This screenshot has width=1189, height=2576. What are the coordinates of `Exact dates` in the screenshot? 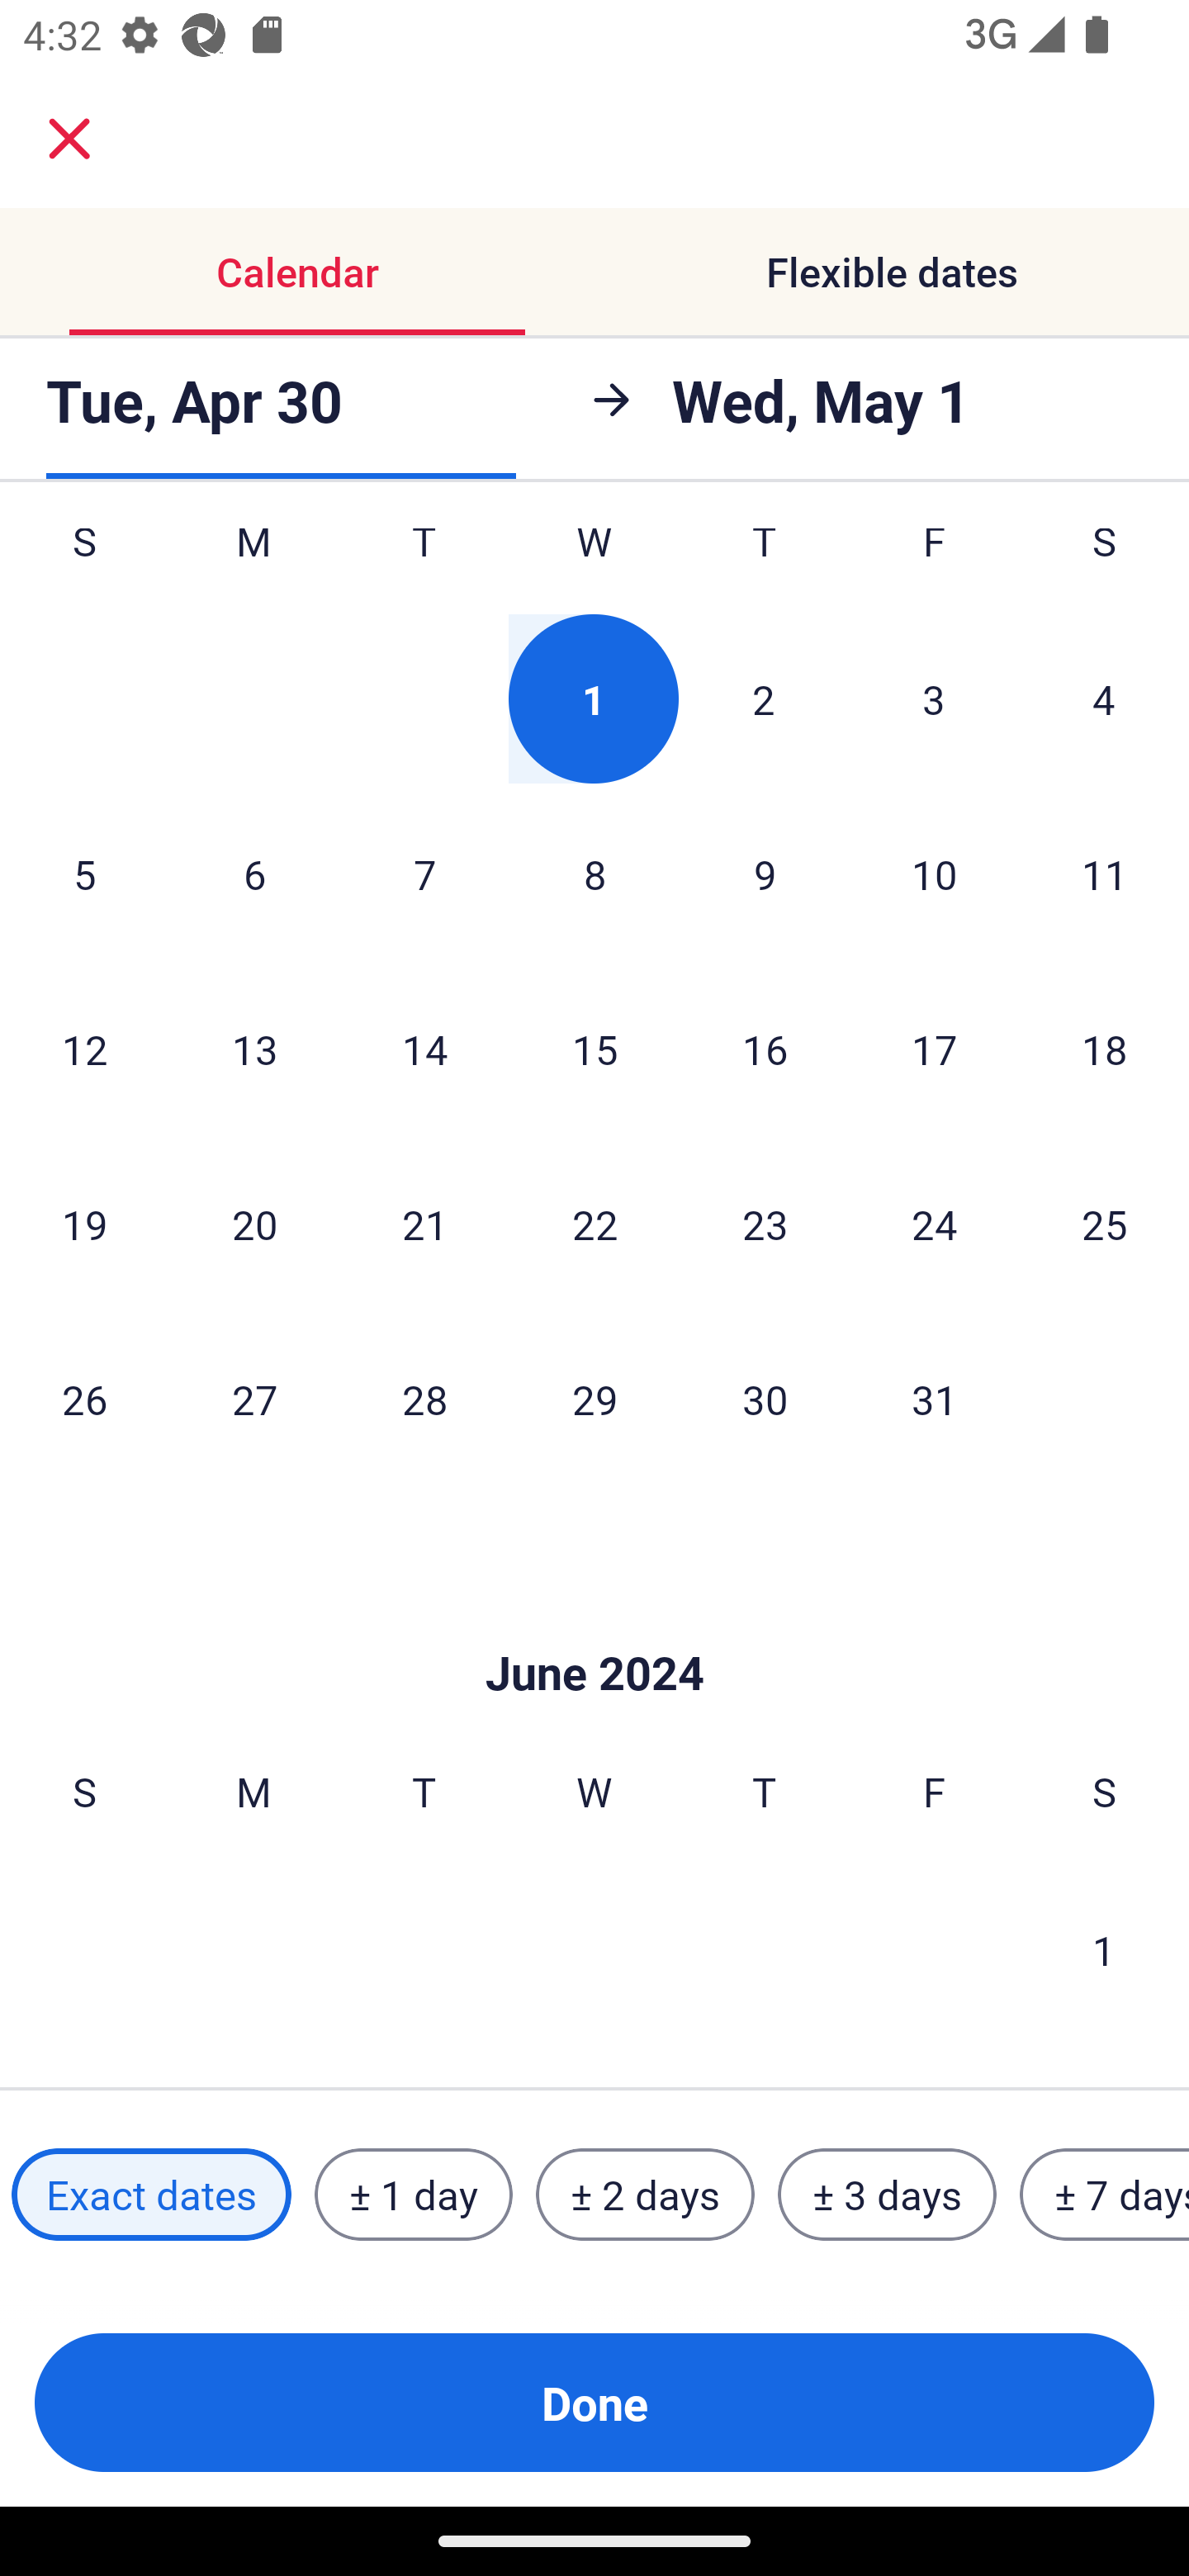 It's located at (151, 2195).